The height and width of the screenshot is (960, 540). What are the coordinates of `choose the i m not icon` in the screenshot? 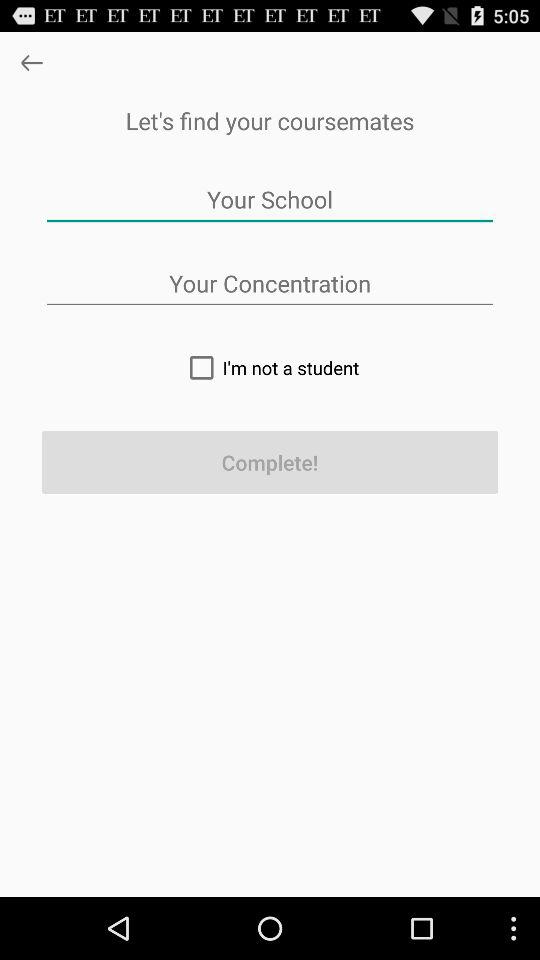 It's located at (270, 367).